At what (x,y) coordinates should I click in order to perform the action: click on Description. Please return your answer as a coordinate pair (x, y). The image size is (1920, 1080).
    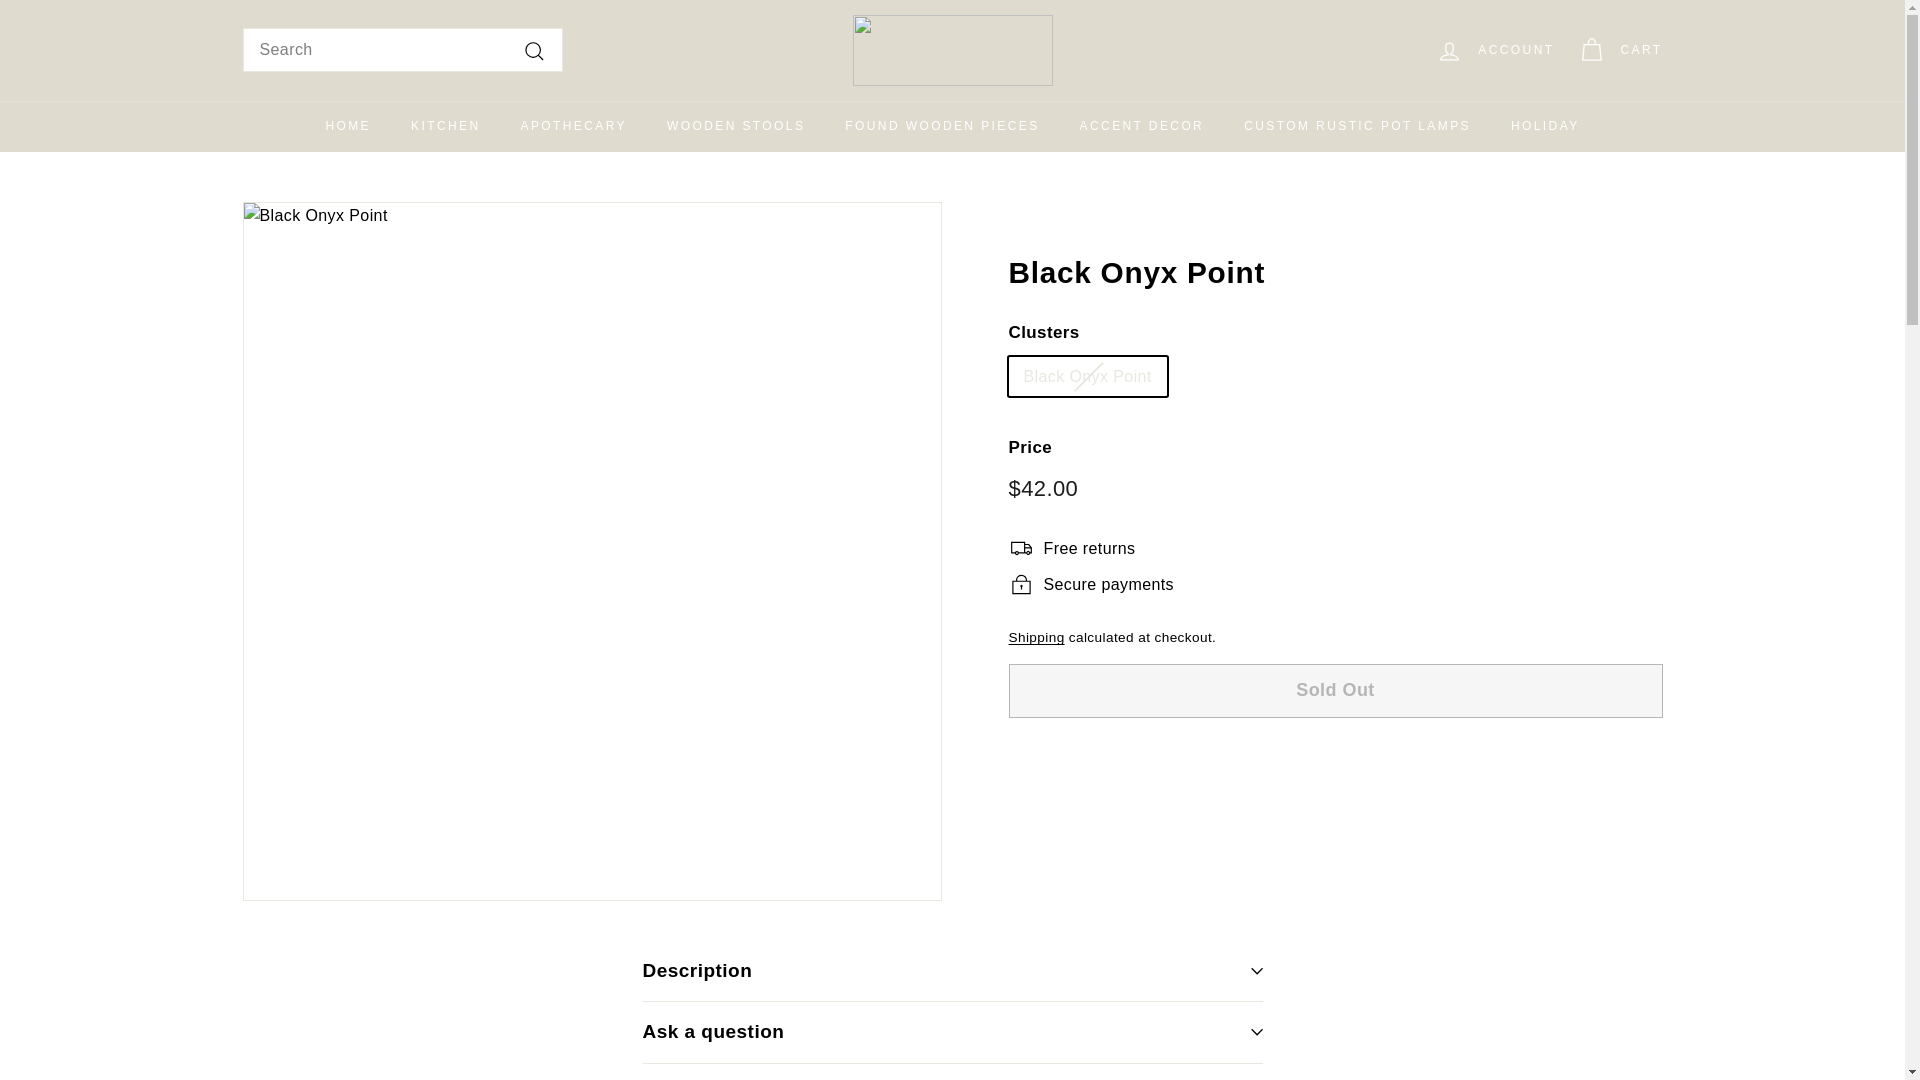
    Looking at the image, I should click on (951, 971).